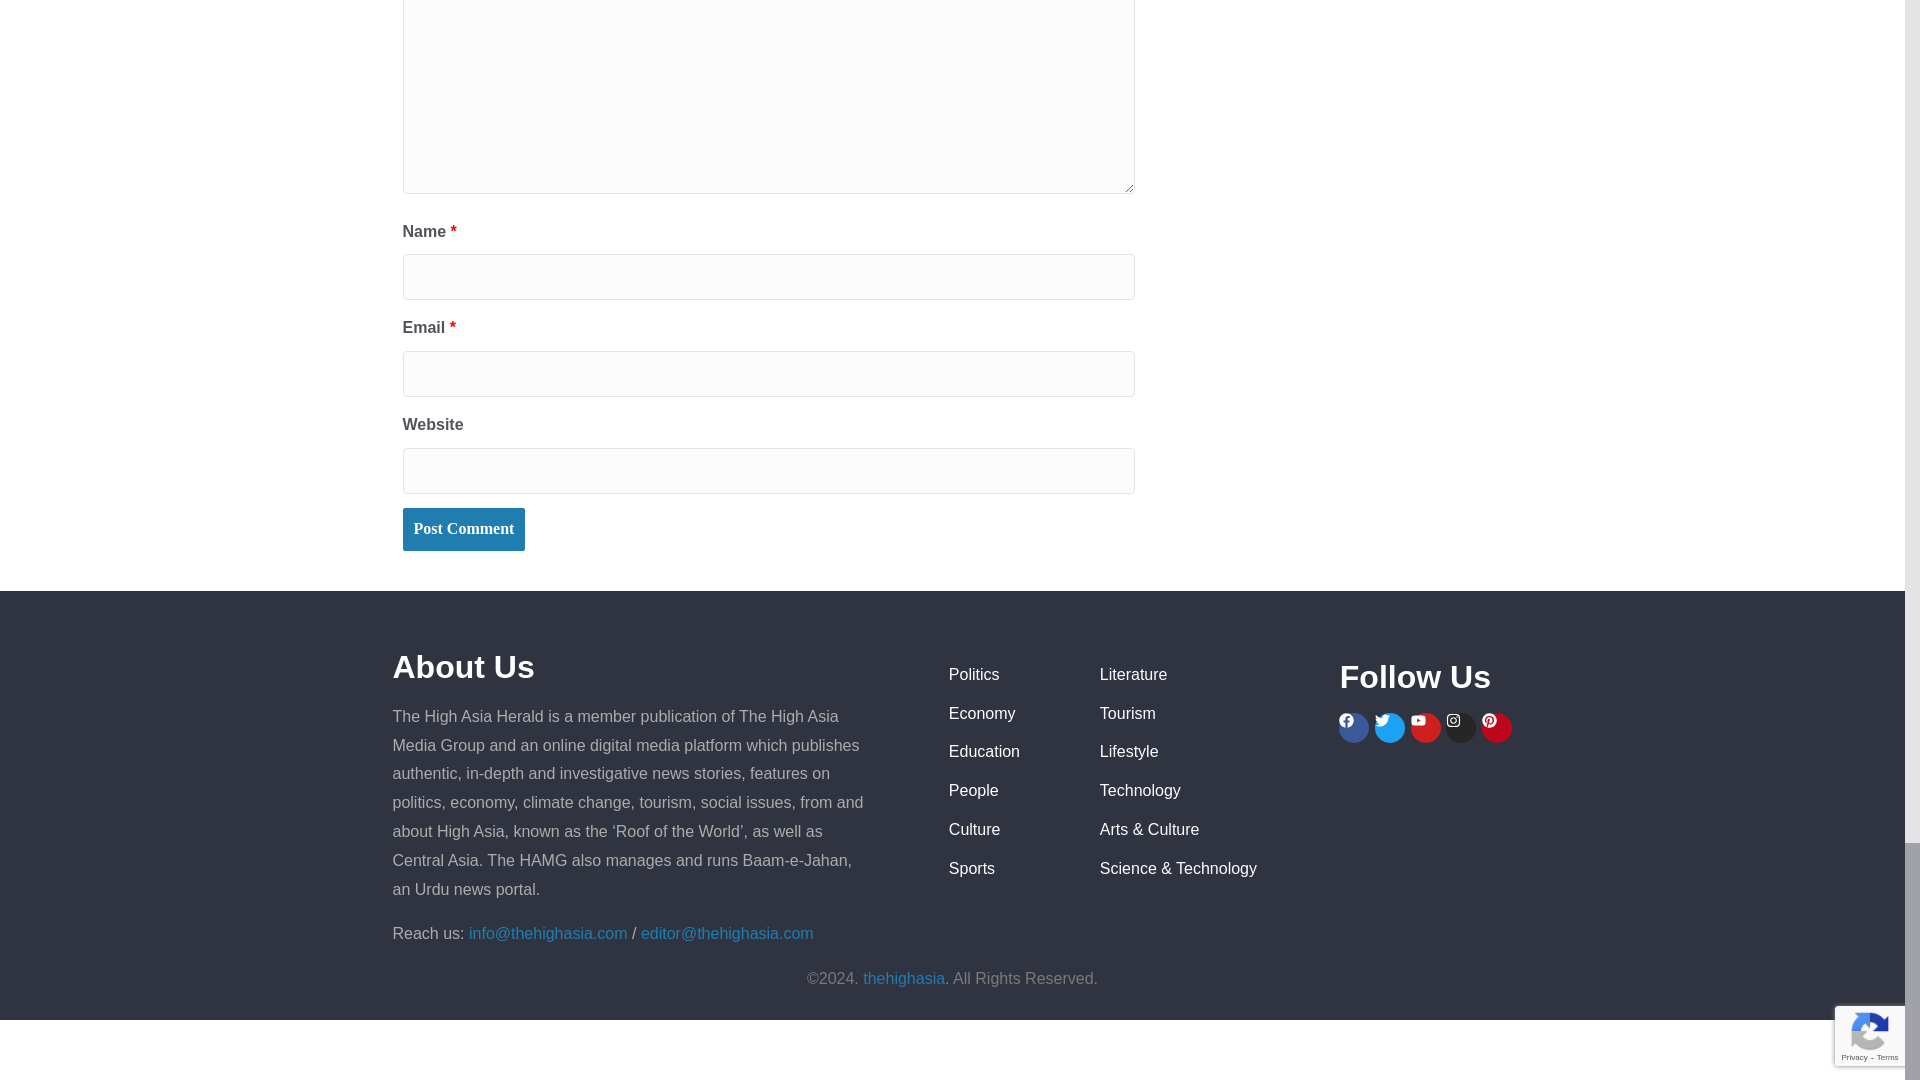  I want to click on Tourism, so click(1210, 714).